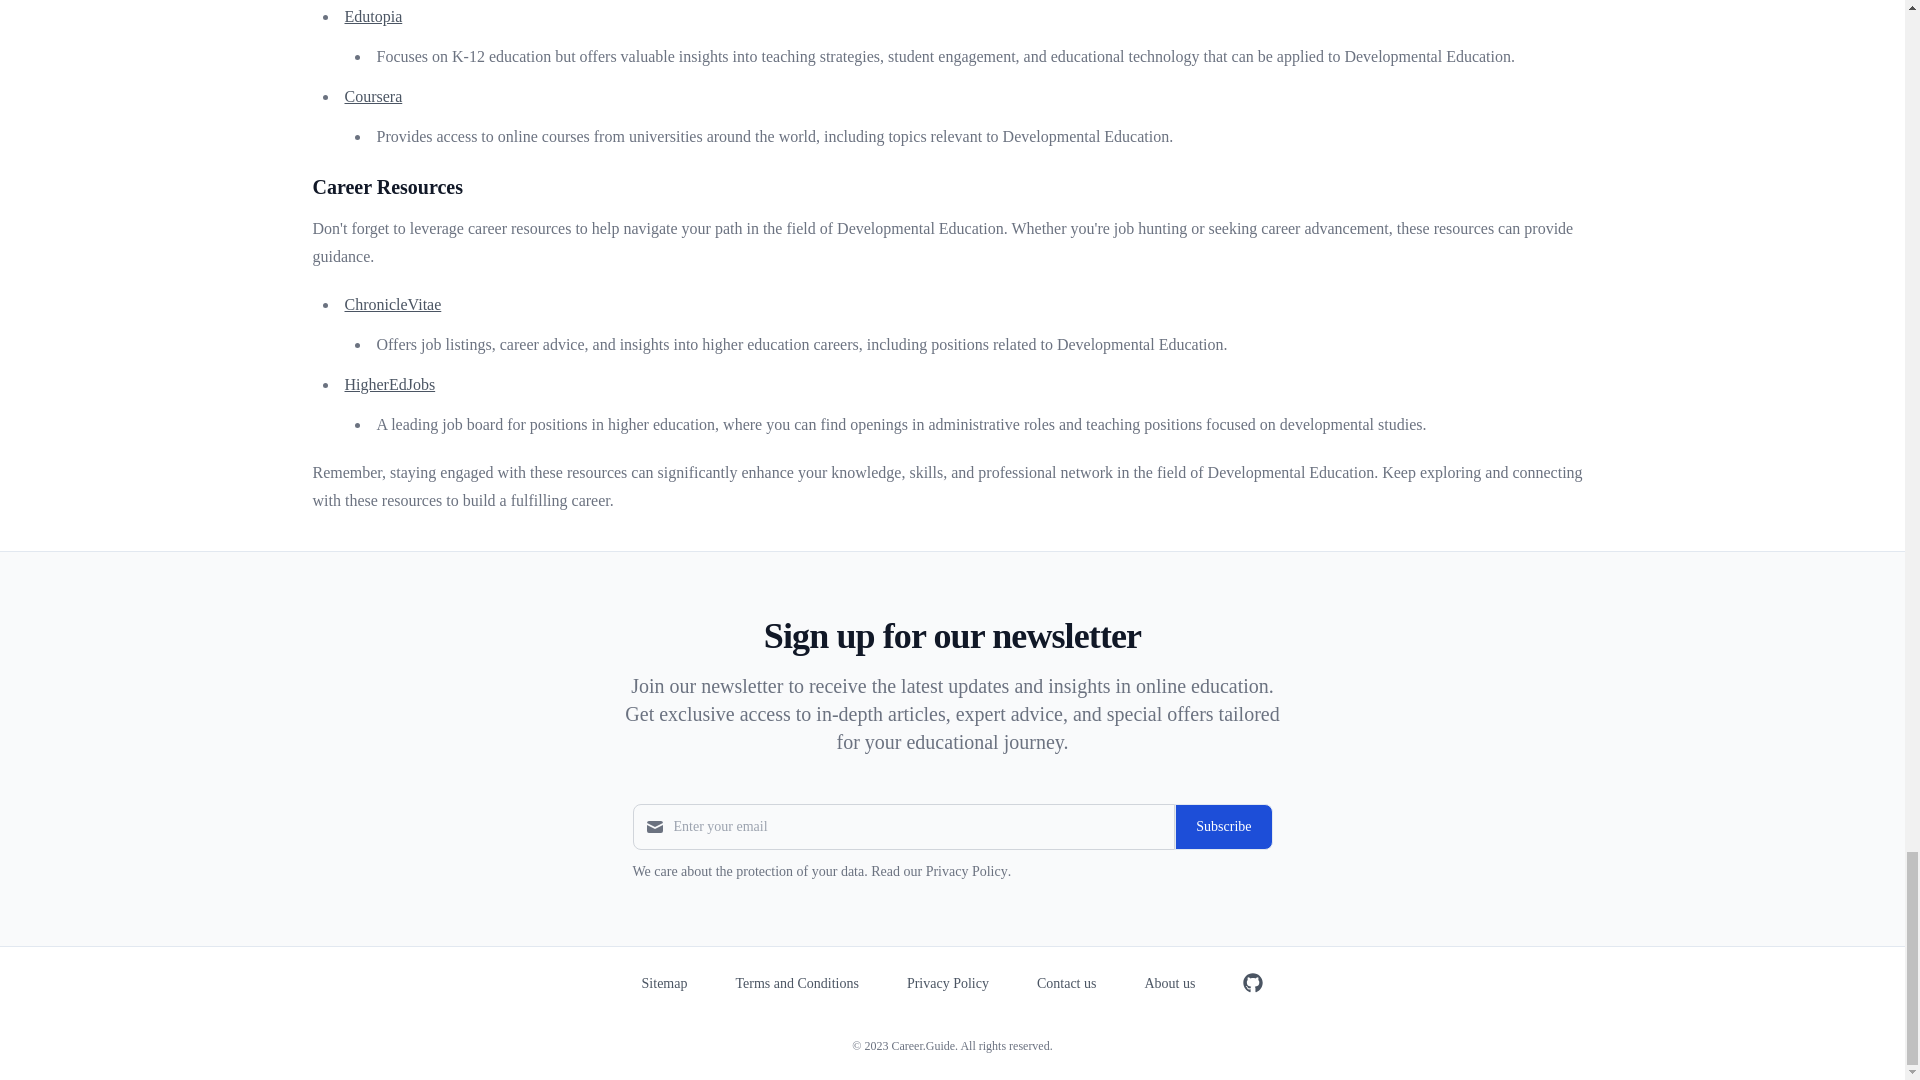  What do you see at coordinates (664, 984) in the screenshot?
I see `Sitemap` at bounding box center [664, 984].